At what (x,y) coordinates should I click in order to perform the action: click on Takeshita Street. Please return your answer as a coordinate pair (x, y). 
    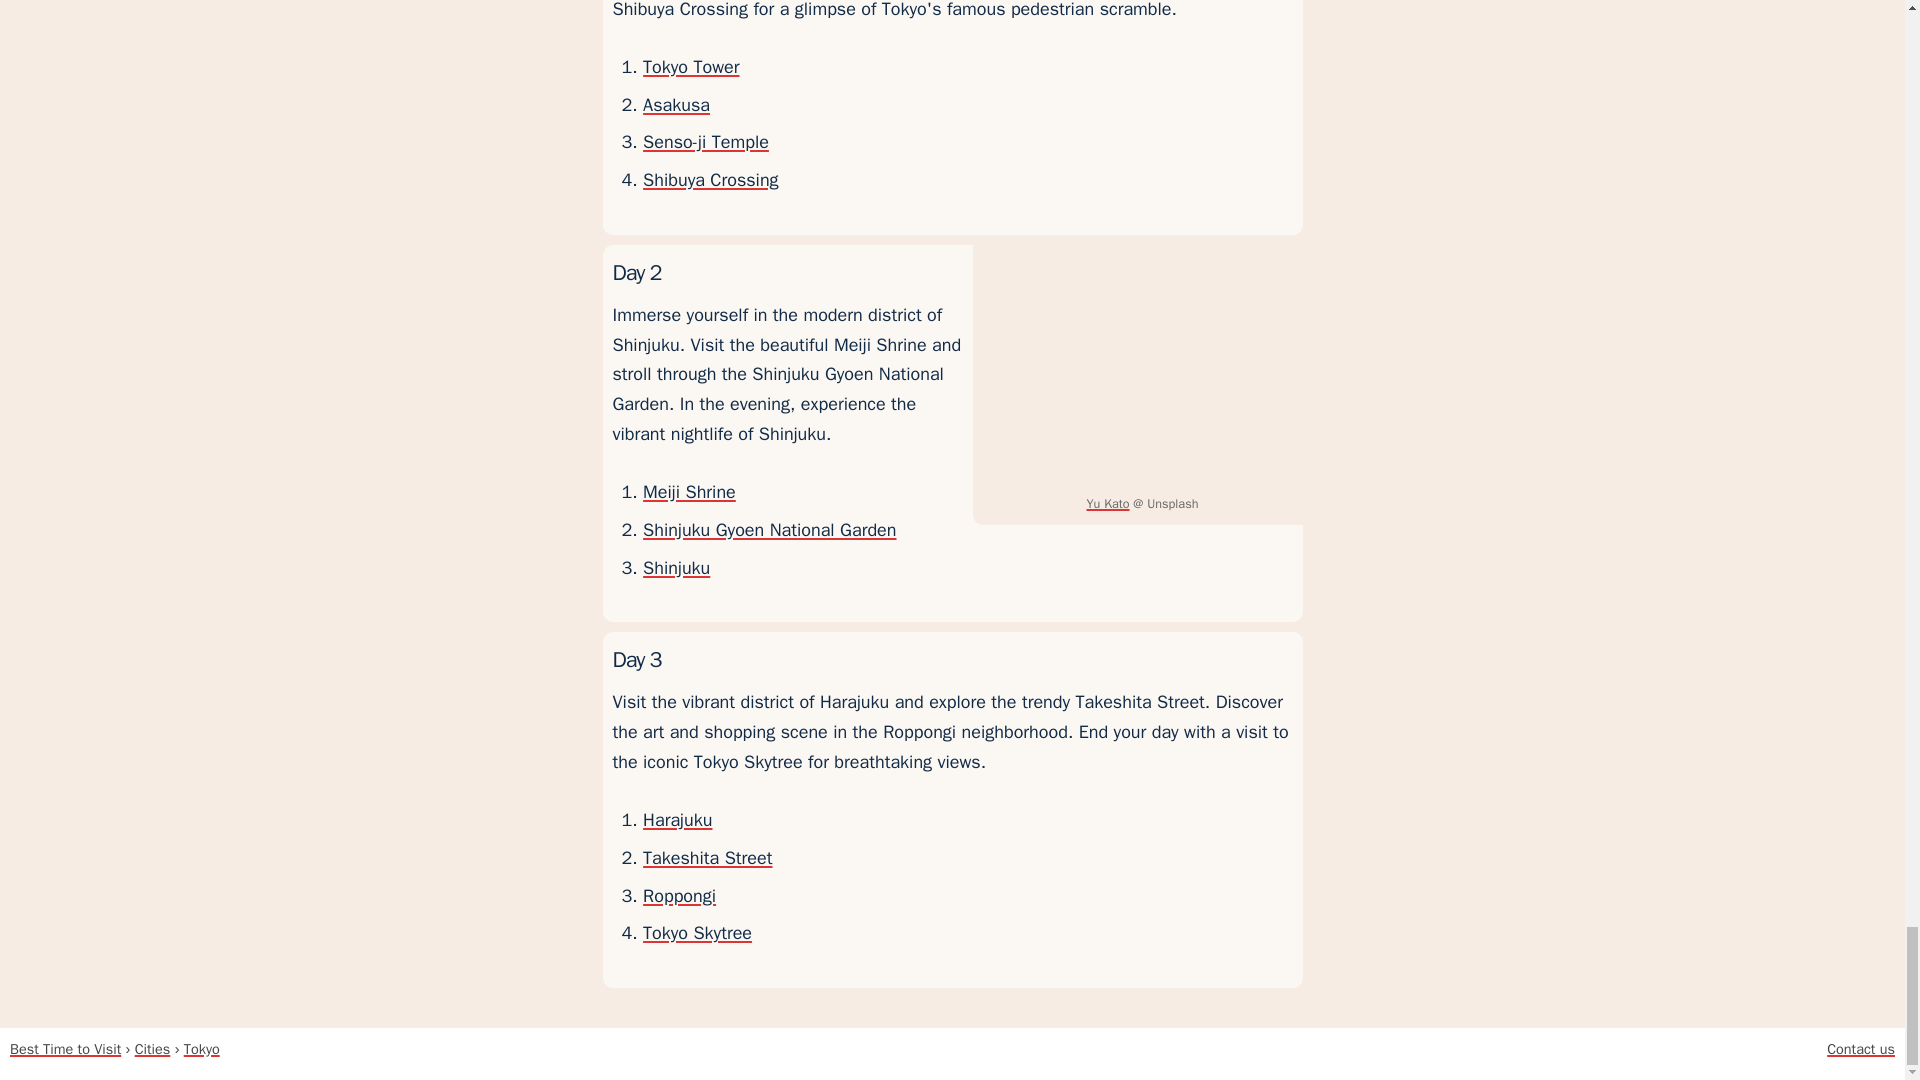
    Looking at the image, I should click on (707, 858).